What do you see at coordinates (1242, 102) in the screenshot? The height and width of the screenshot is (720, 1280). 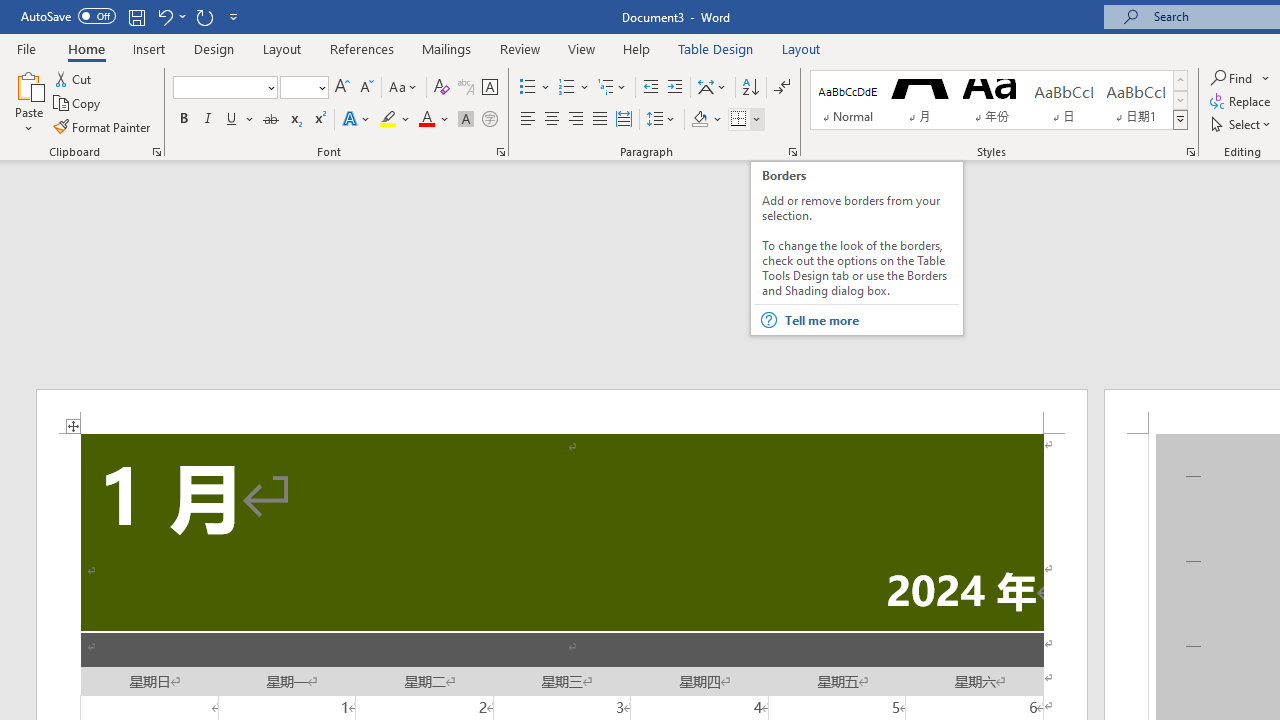 I see `Replace...` at bounding box center [1242, 102].